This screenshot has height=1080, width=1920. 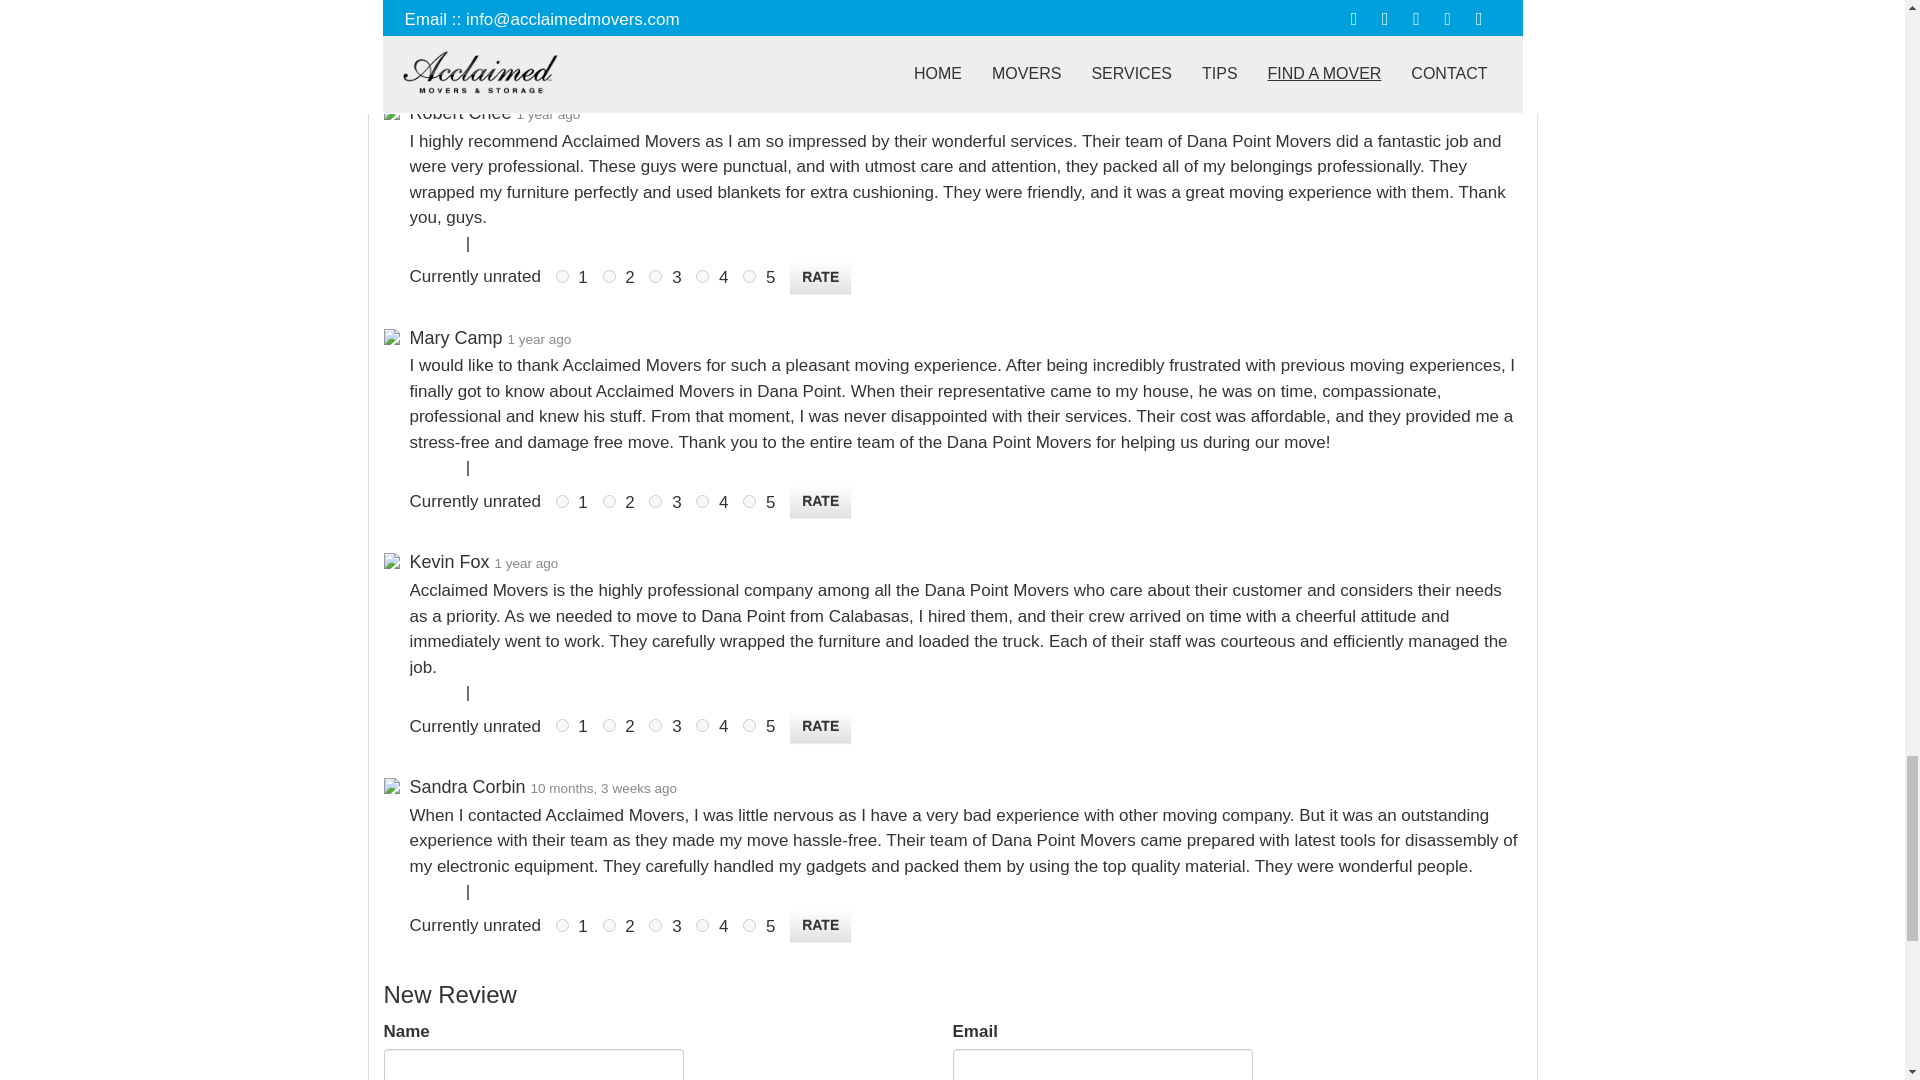 What do you see at coordinates (820, 278) in the screenshot?
I see `Rate` at bounding box center [820, 278].